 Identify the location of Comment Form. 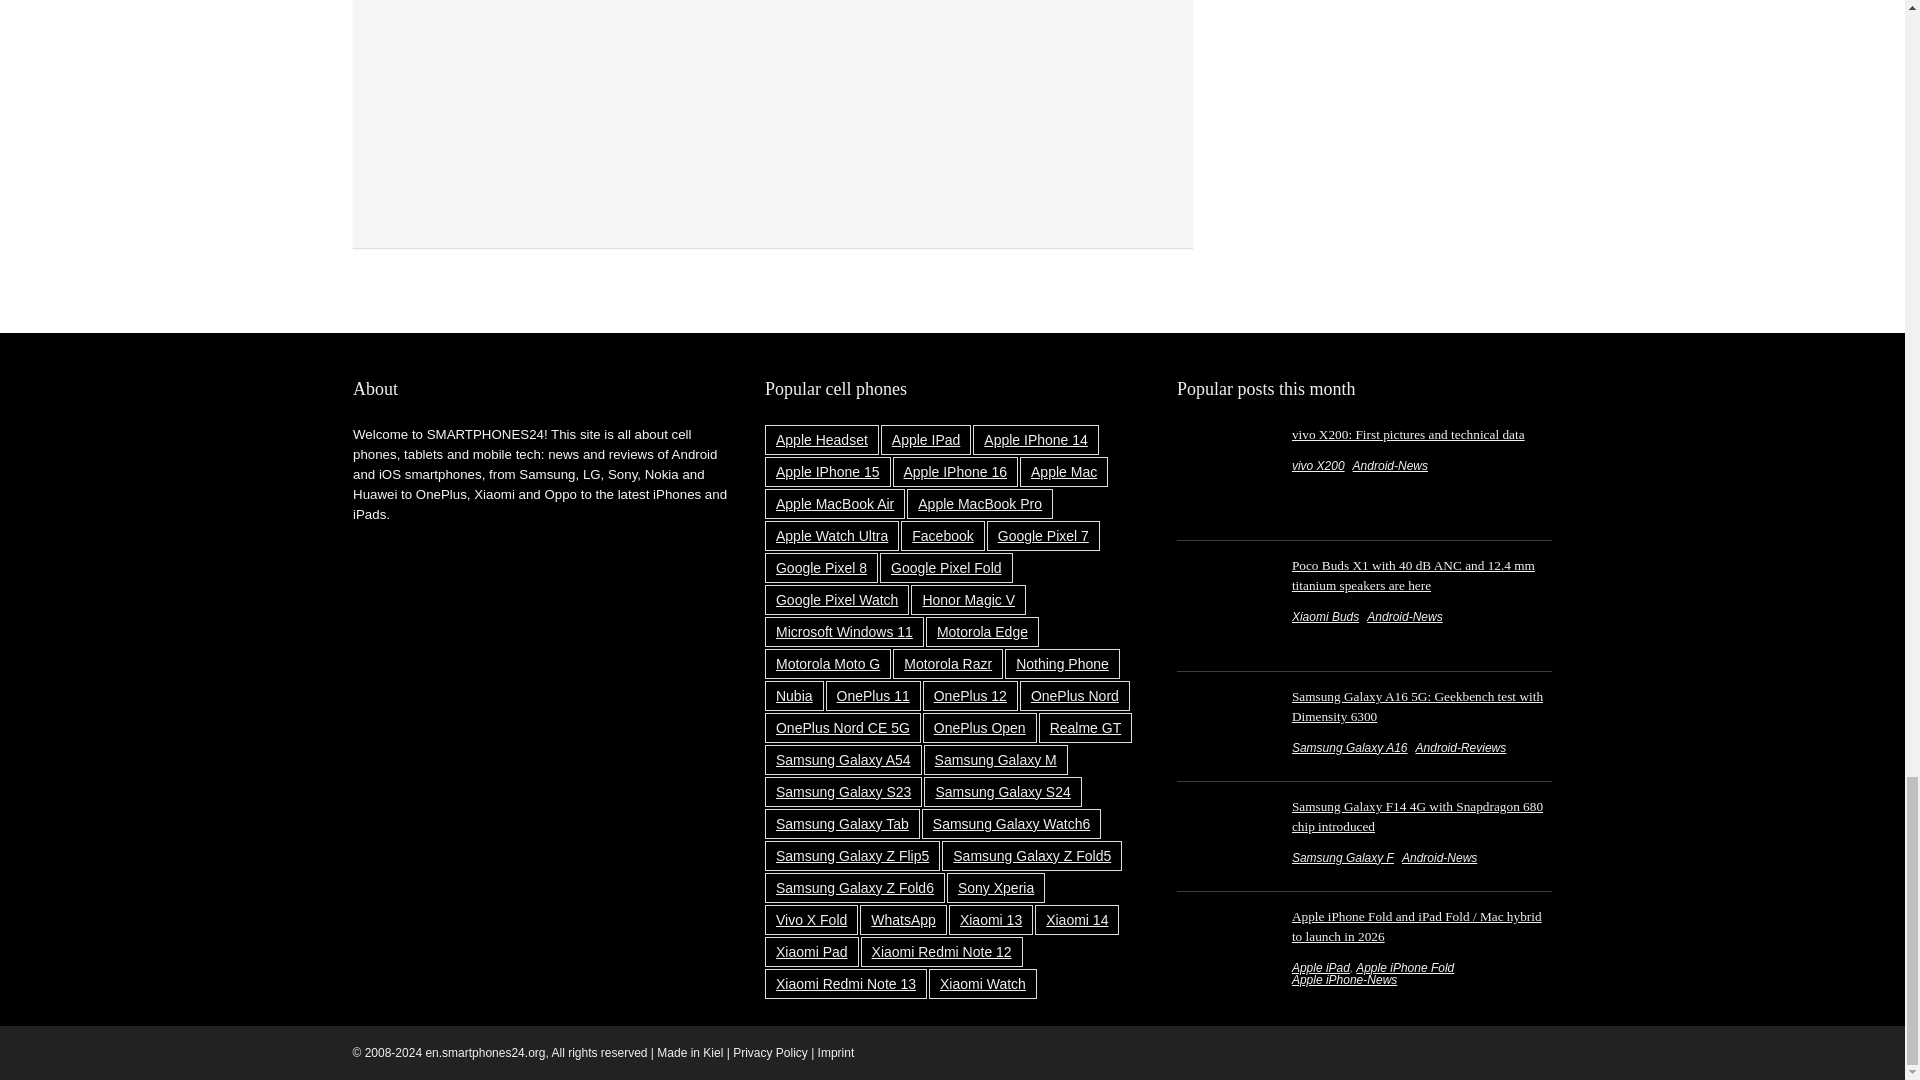
(772, 107).